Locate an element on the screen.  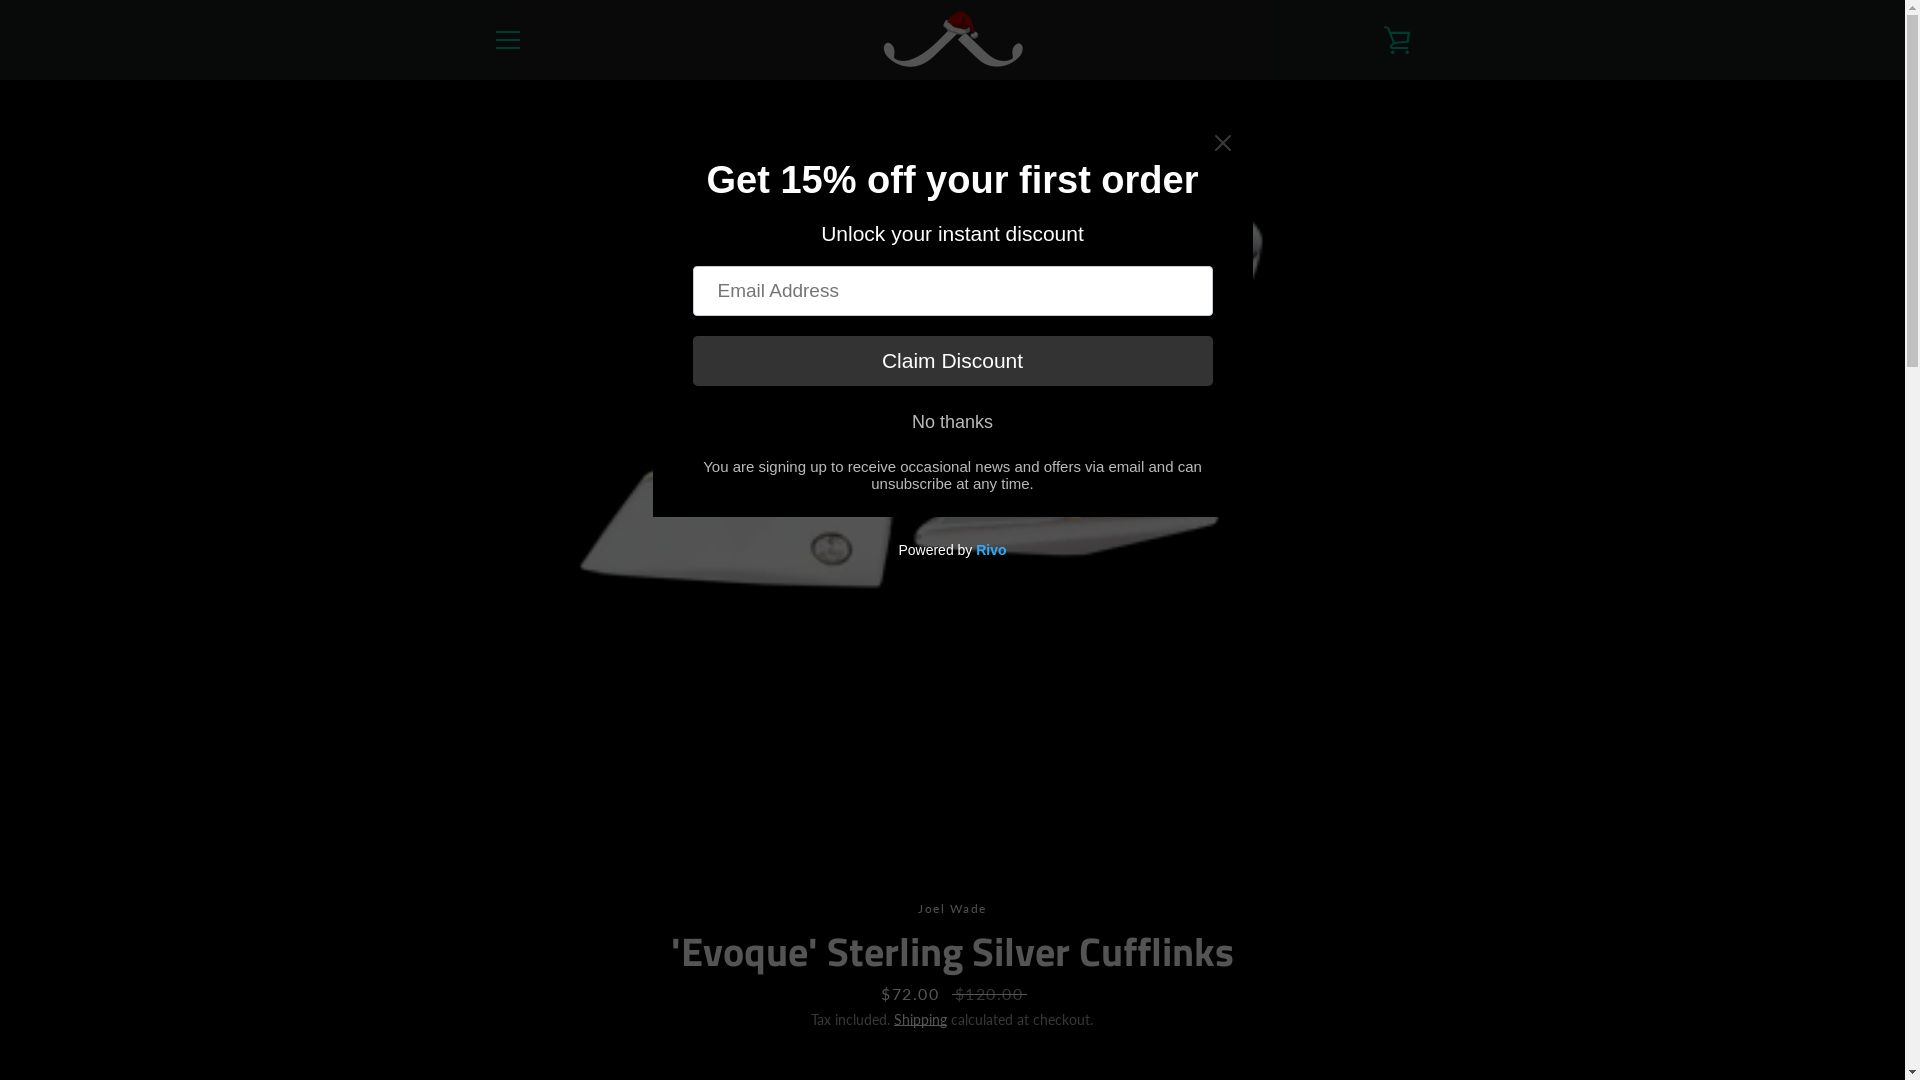
Shipping is located at coordinates (920, 1020).